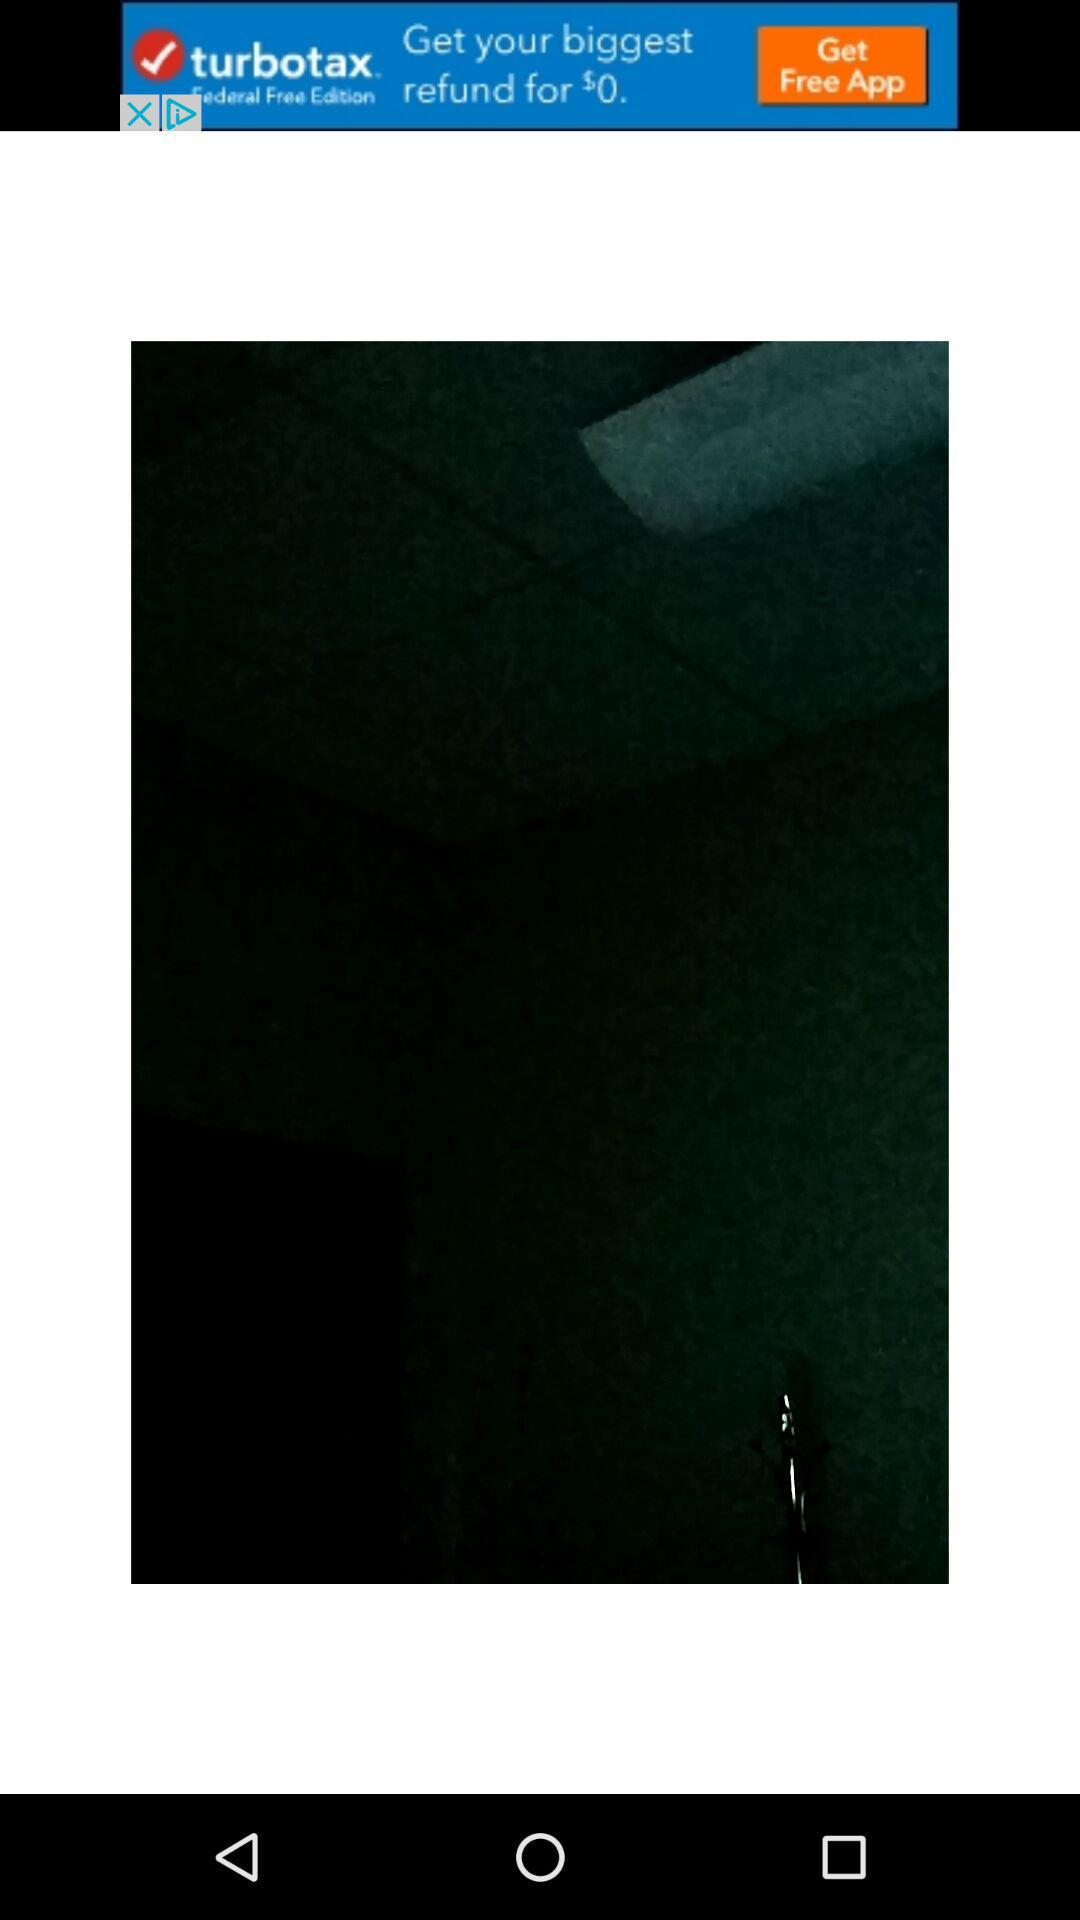 The height and width of the screenshot is (1920, 1080). I want to click on advertisement option, so click(540, 66).